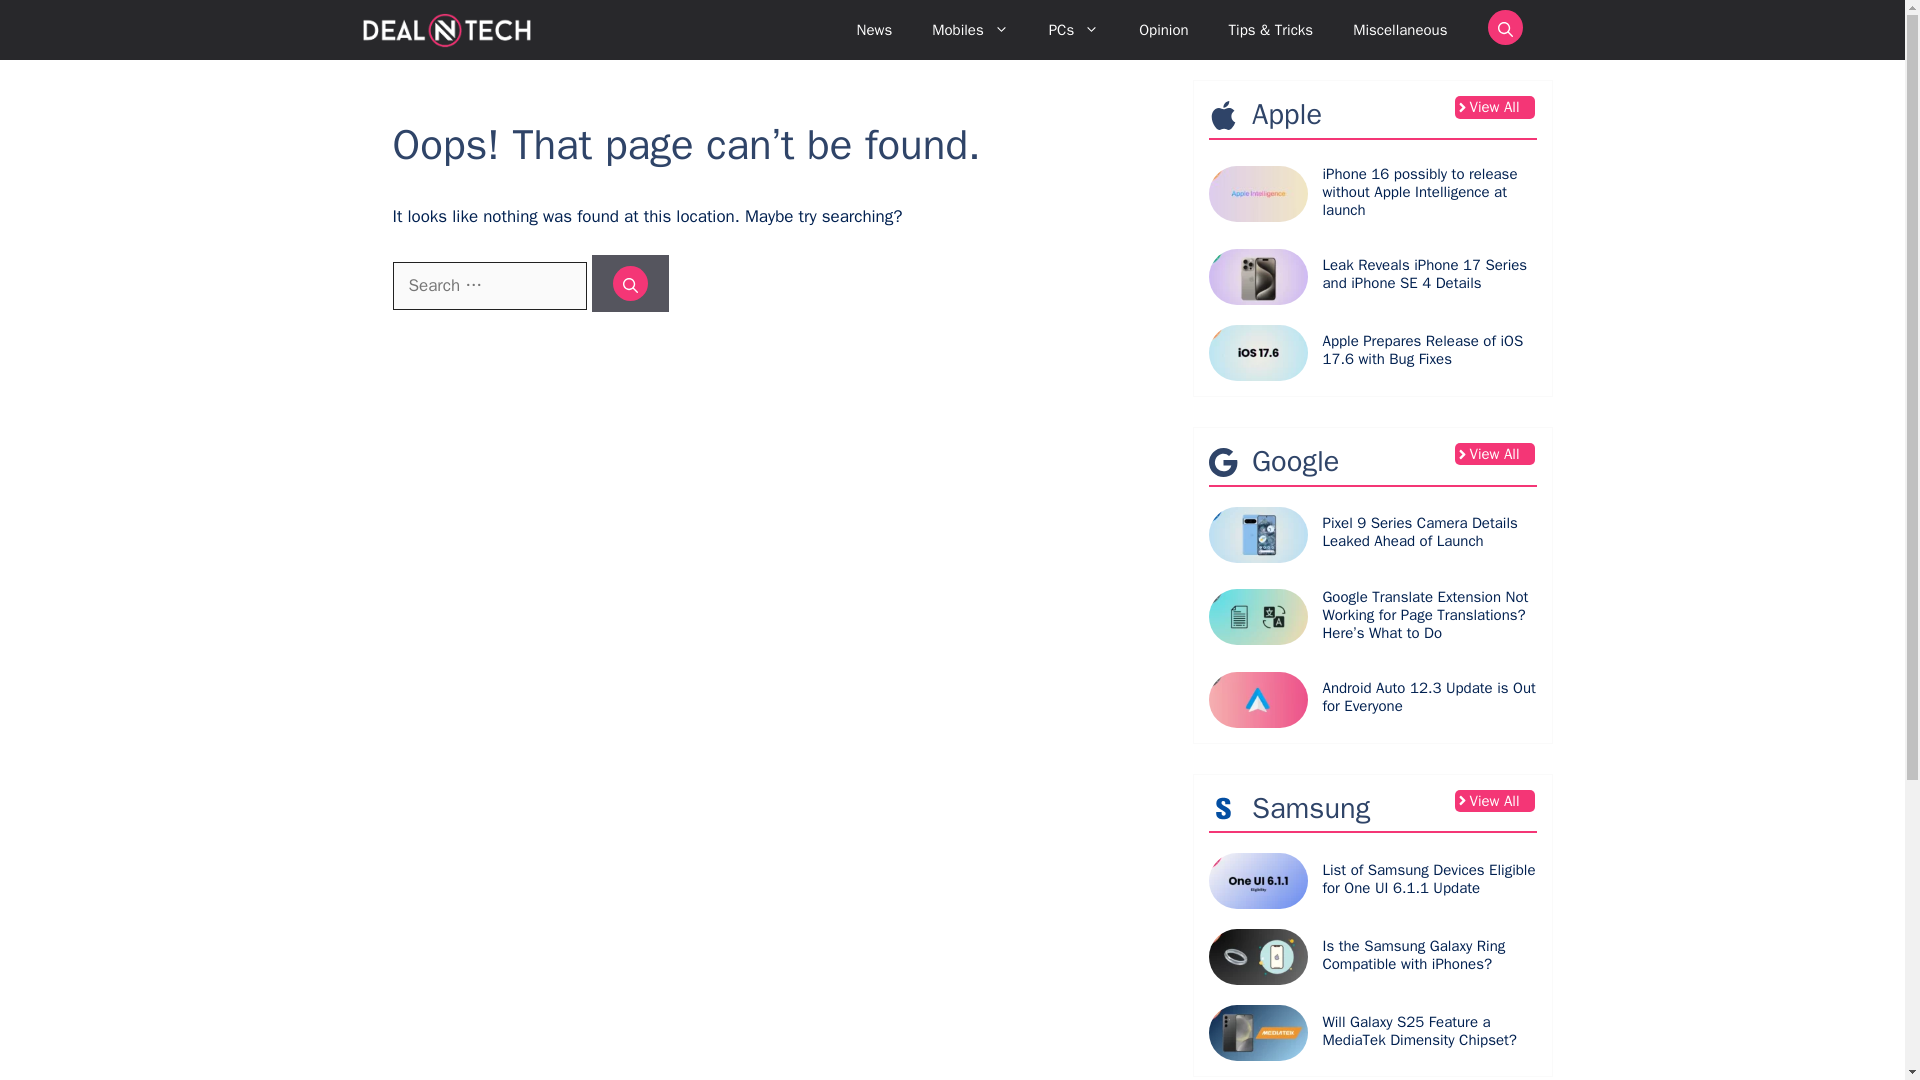 Image resolution: width=1920 pixels, height=1080 pixels. What do you see at coordinates (875, 30) in the screenshot?
I see `News` at bounding box center [875, 30].